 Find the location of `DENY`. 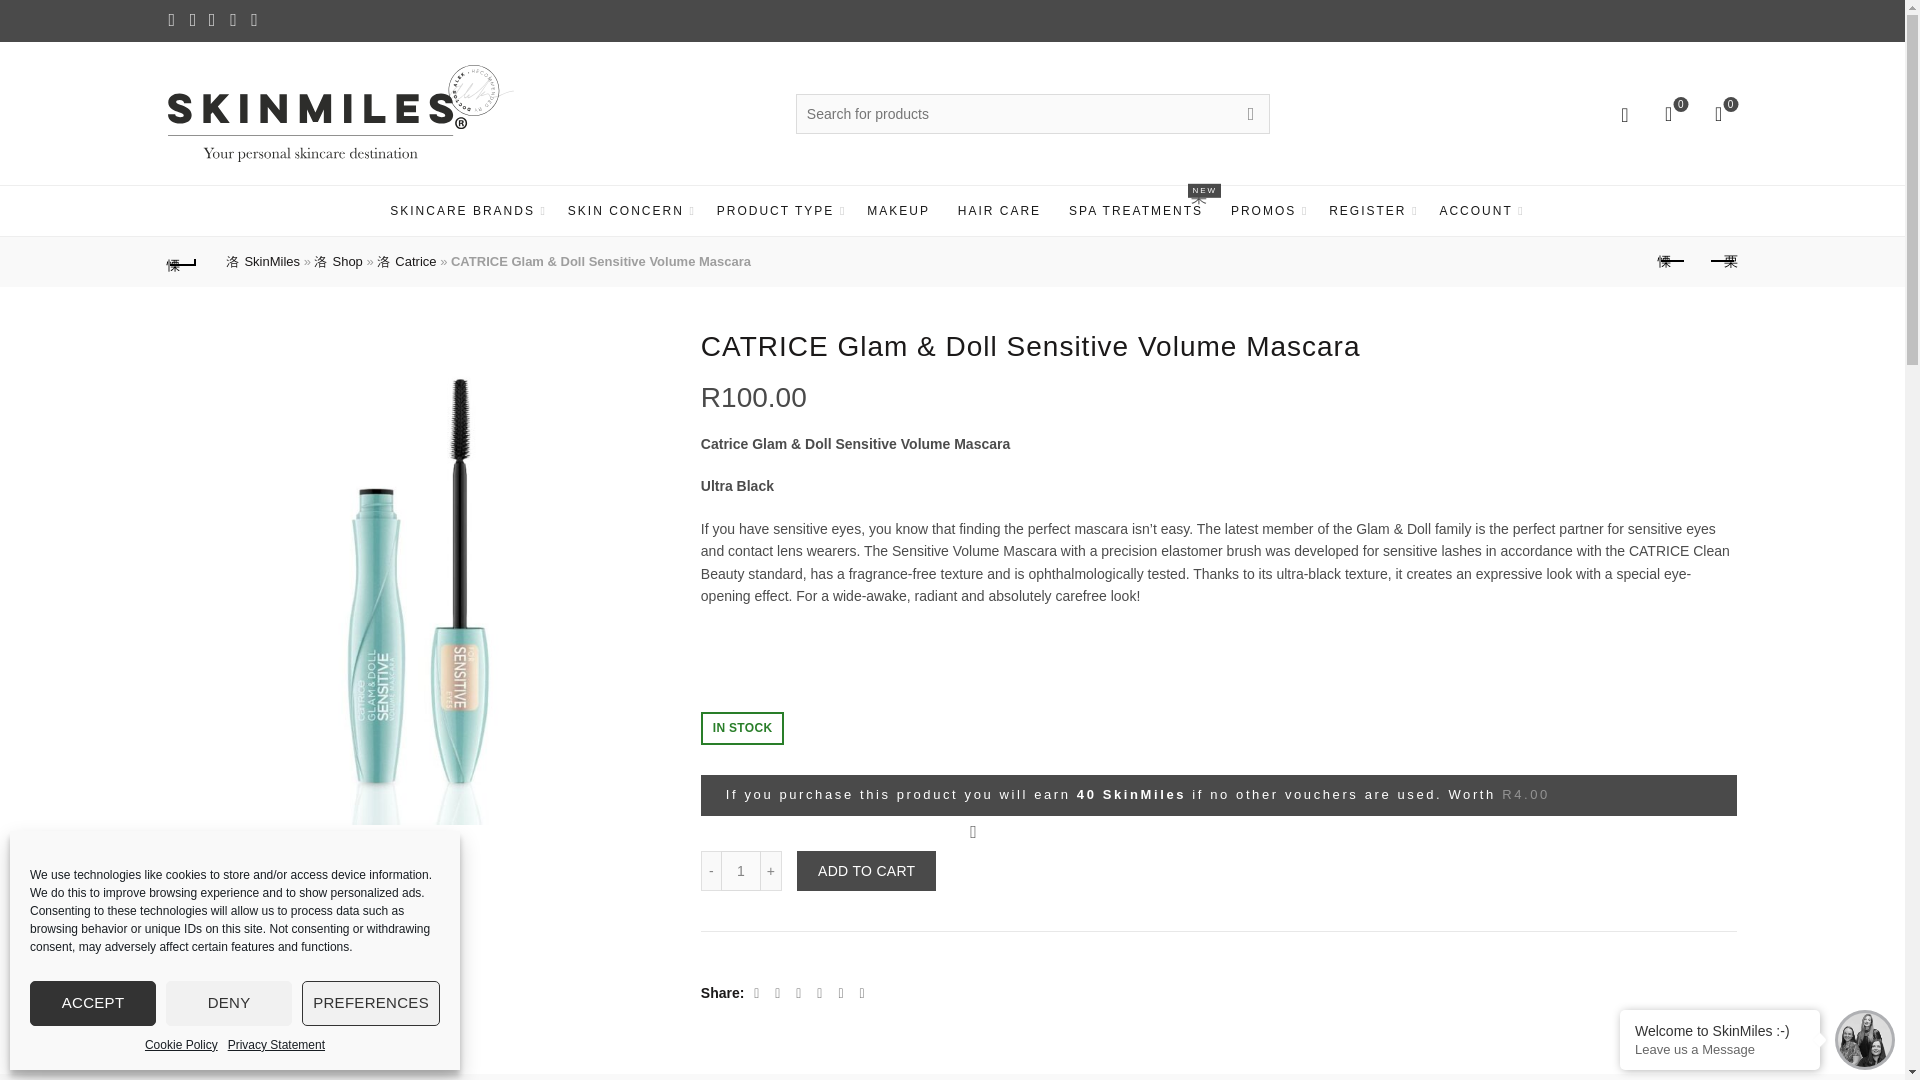

DENY is located at coordinates (228, 1003).